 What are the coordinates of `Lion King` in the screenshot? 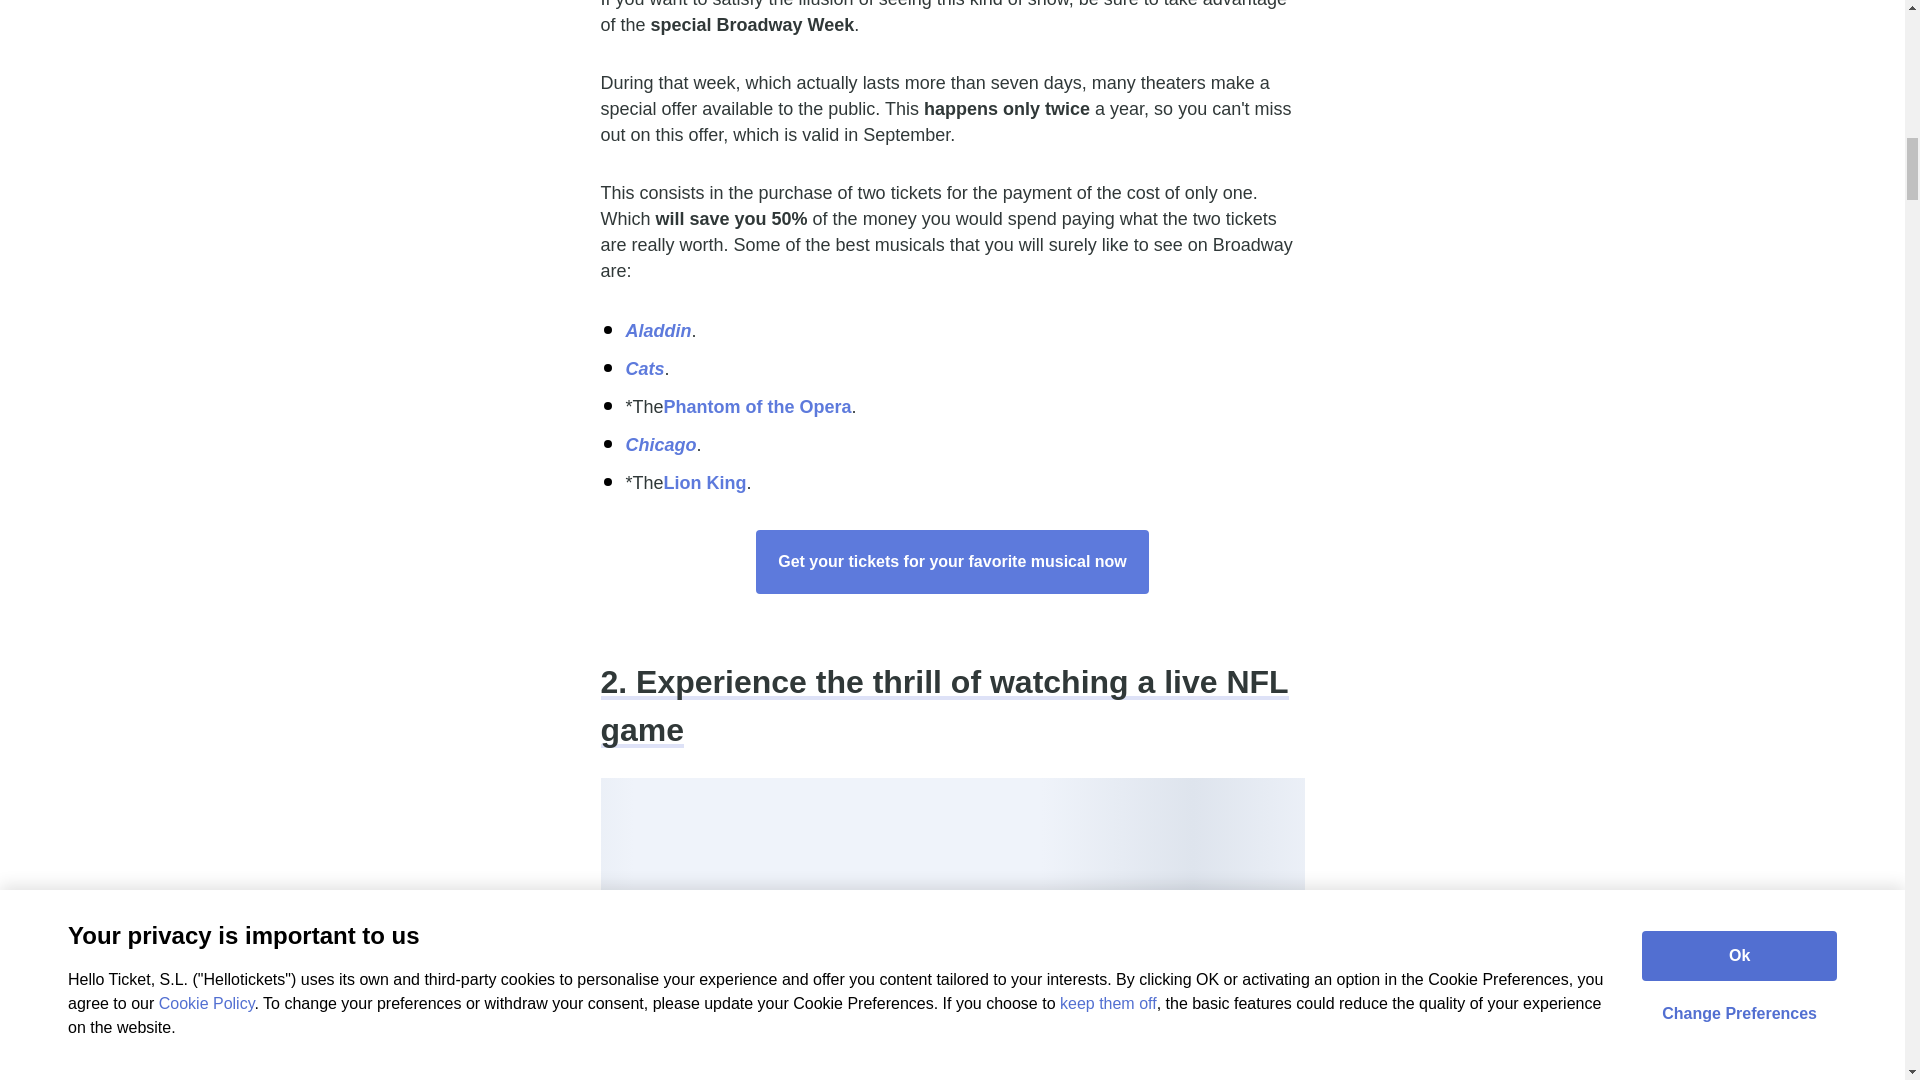 It's located at (705, 482).